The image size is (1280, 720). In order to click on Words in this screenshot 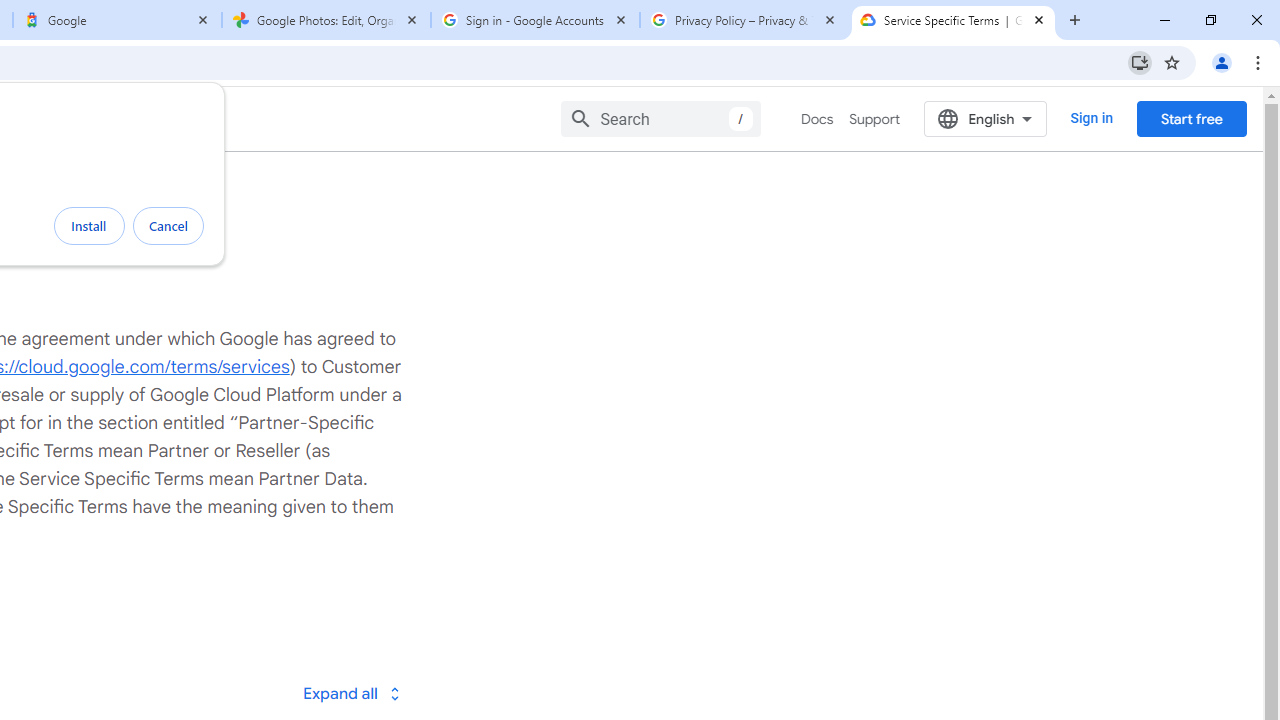, I will do `click(228, 297)`.